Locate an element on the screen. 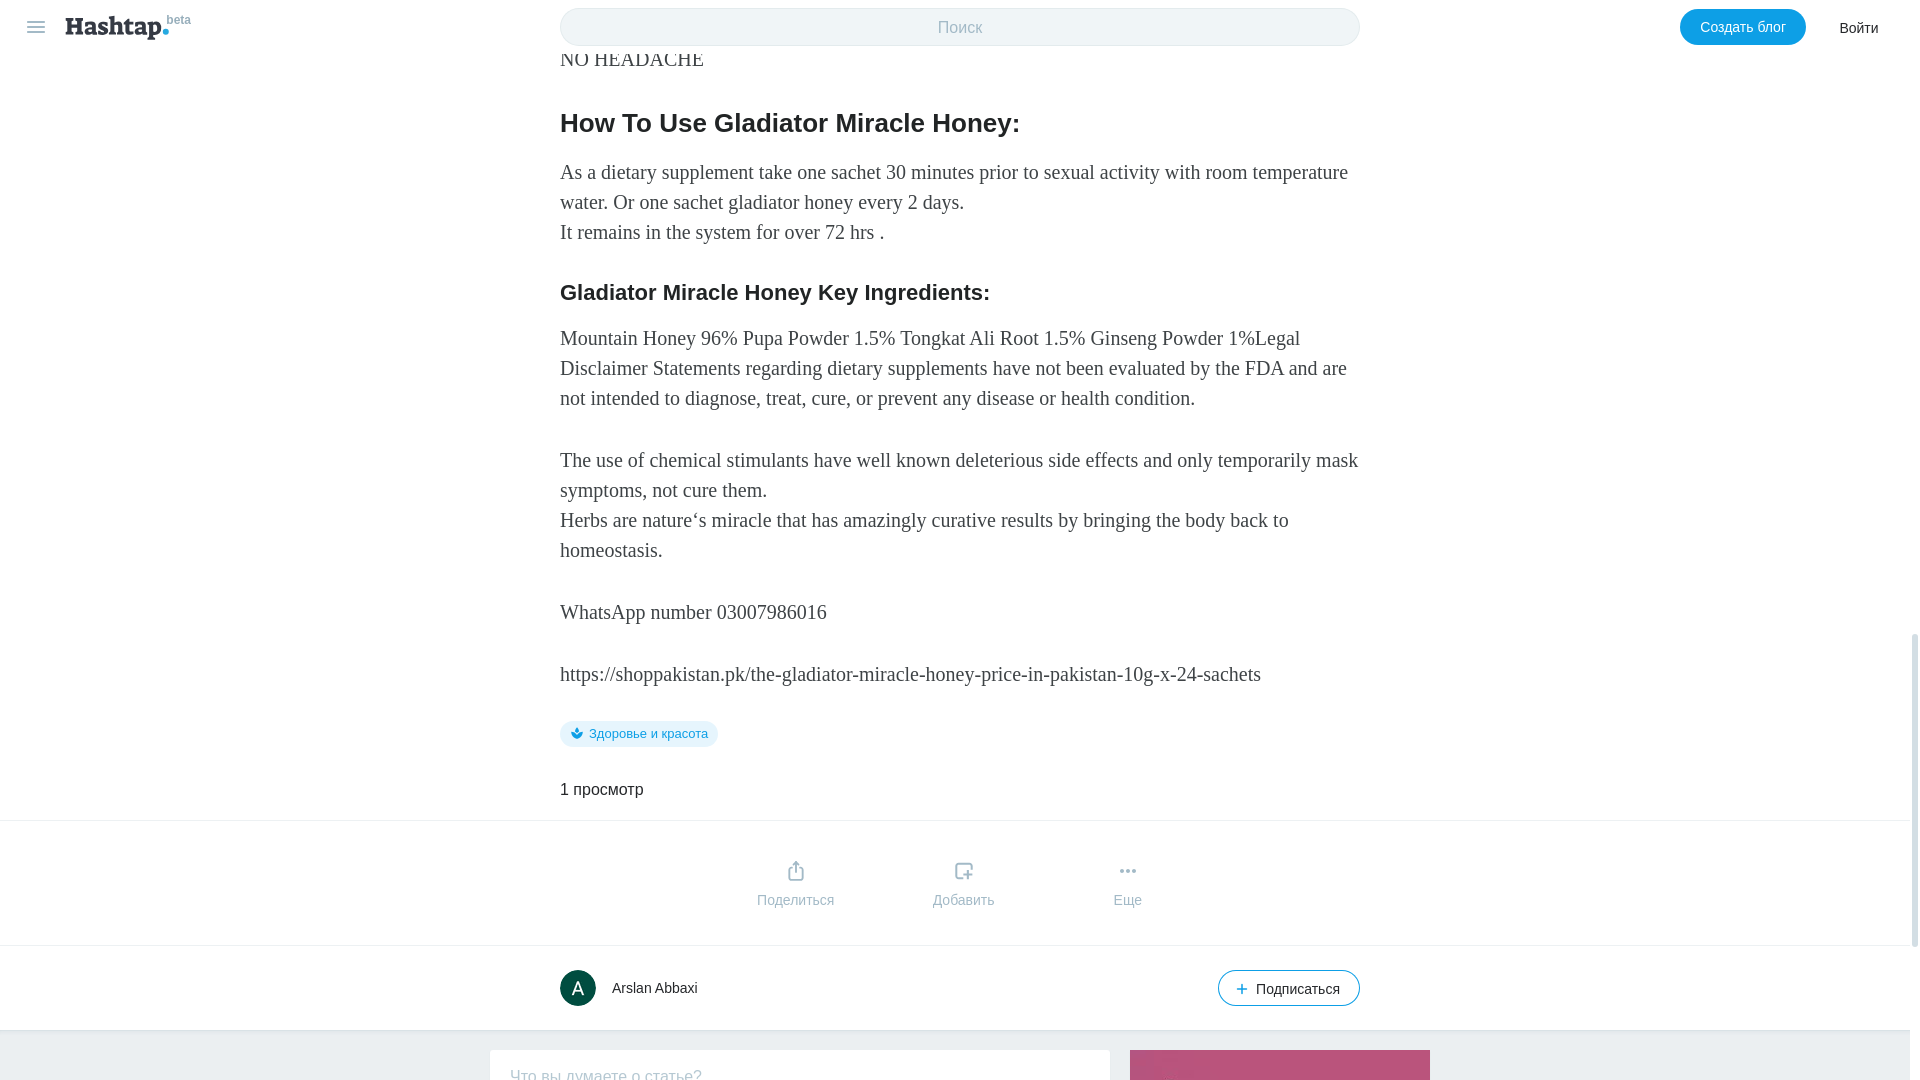 This screenshot has width=1920, height=1080. Arslan Abbaxi is located at coordinates (655, 987).